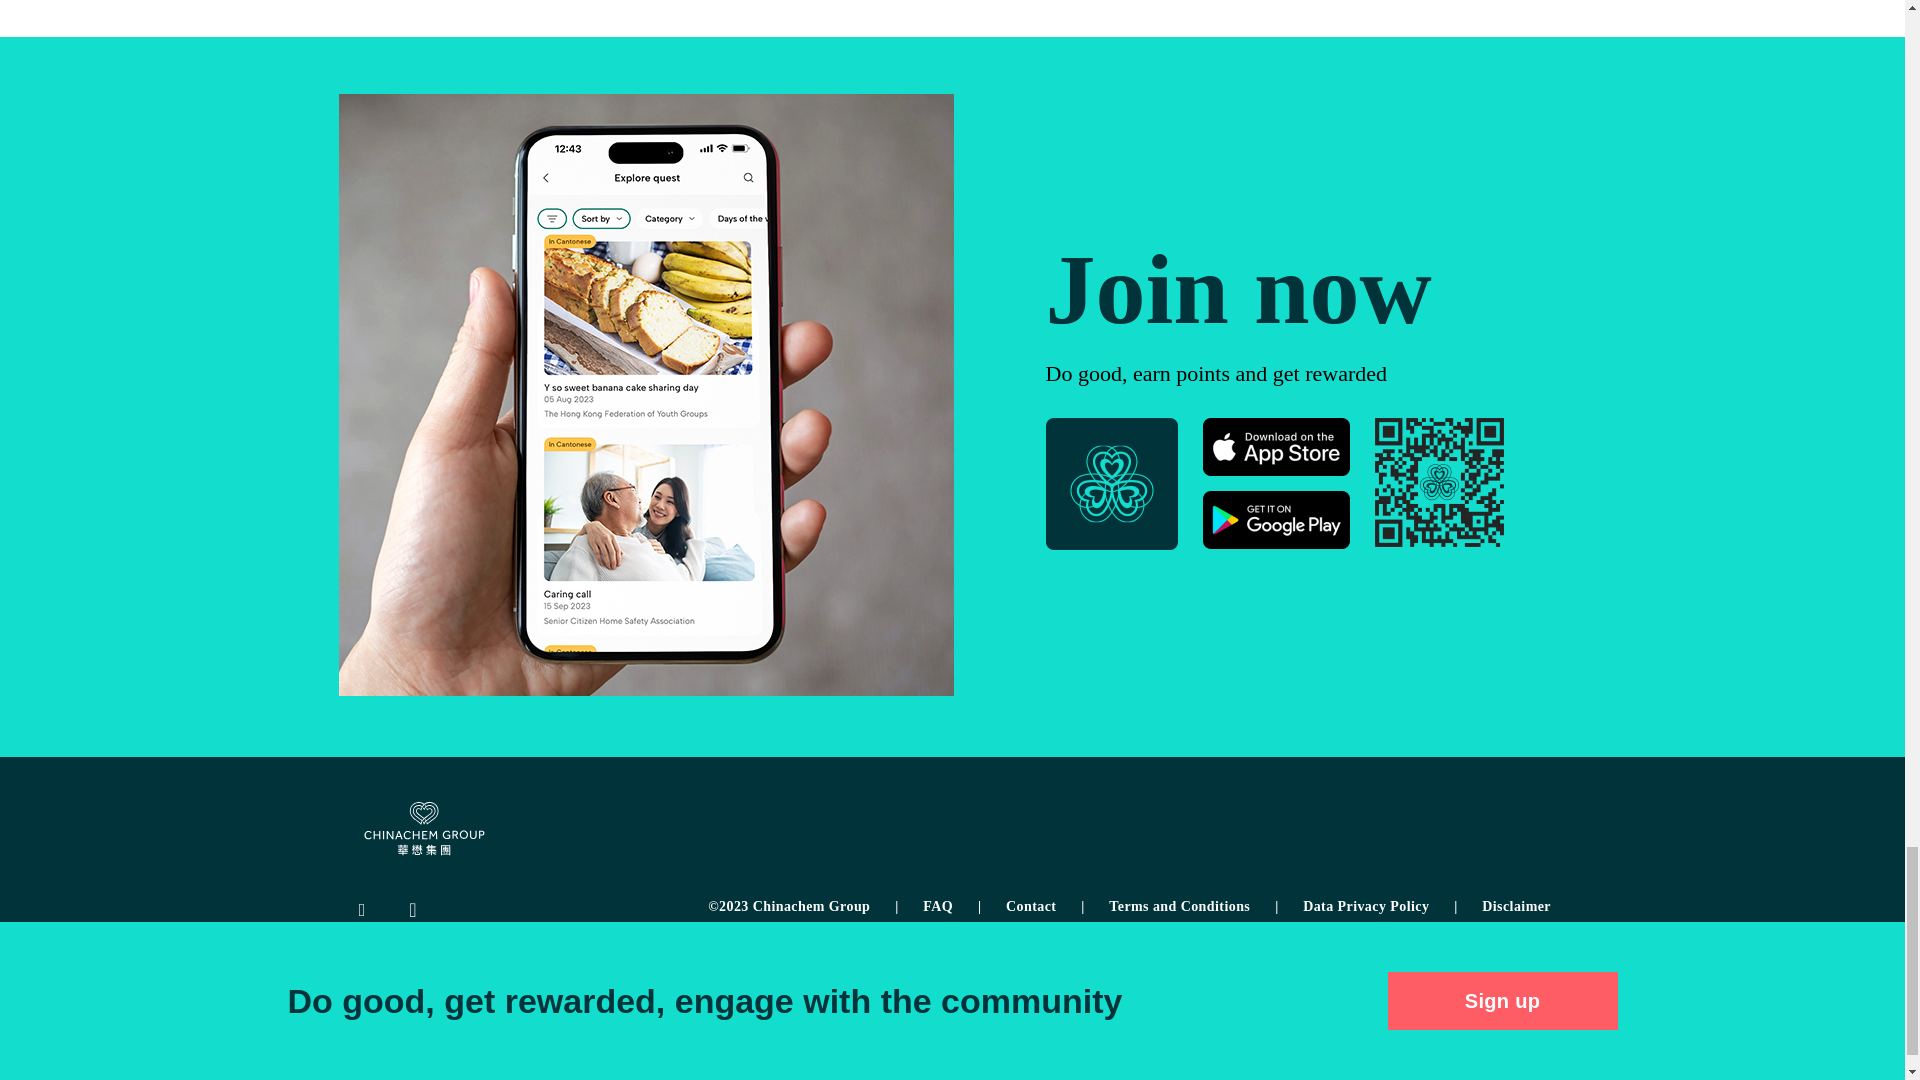 This screenshot has width=1920, height=1080. I want to click on Disclaimer, so click(1516, 906).